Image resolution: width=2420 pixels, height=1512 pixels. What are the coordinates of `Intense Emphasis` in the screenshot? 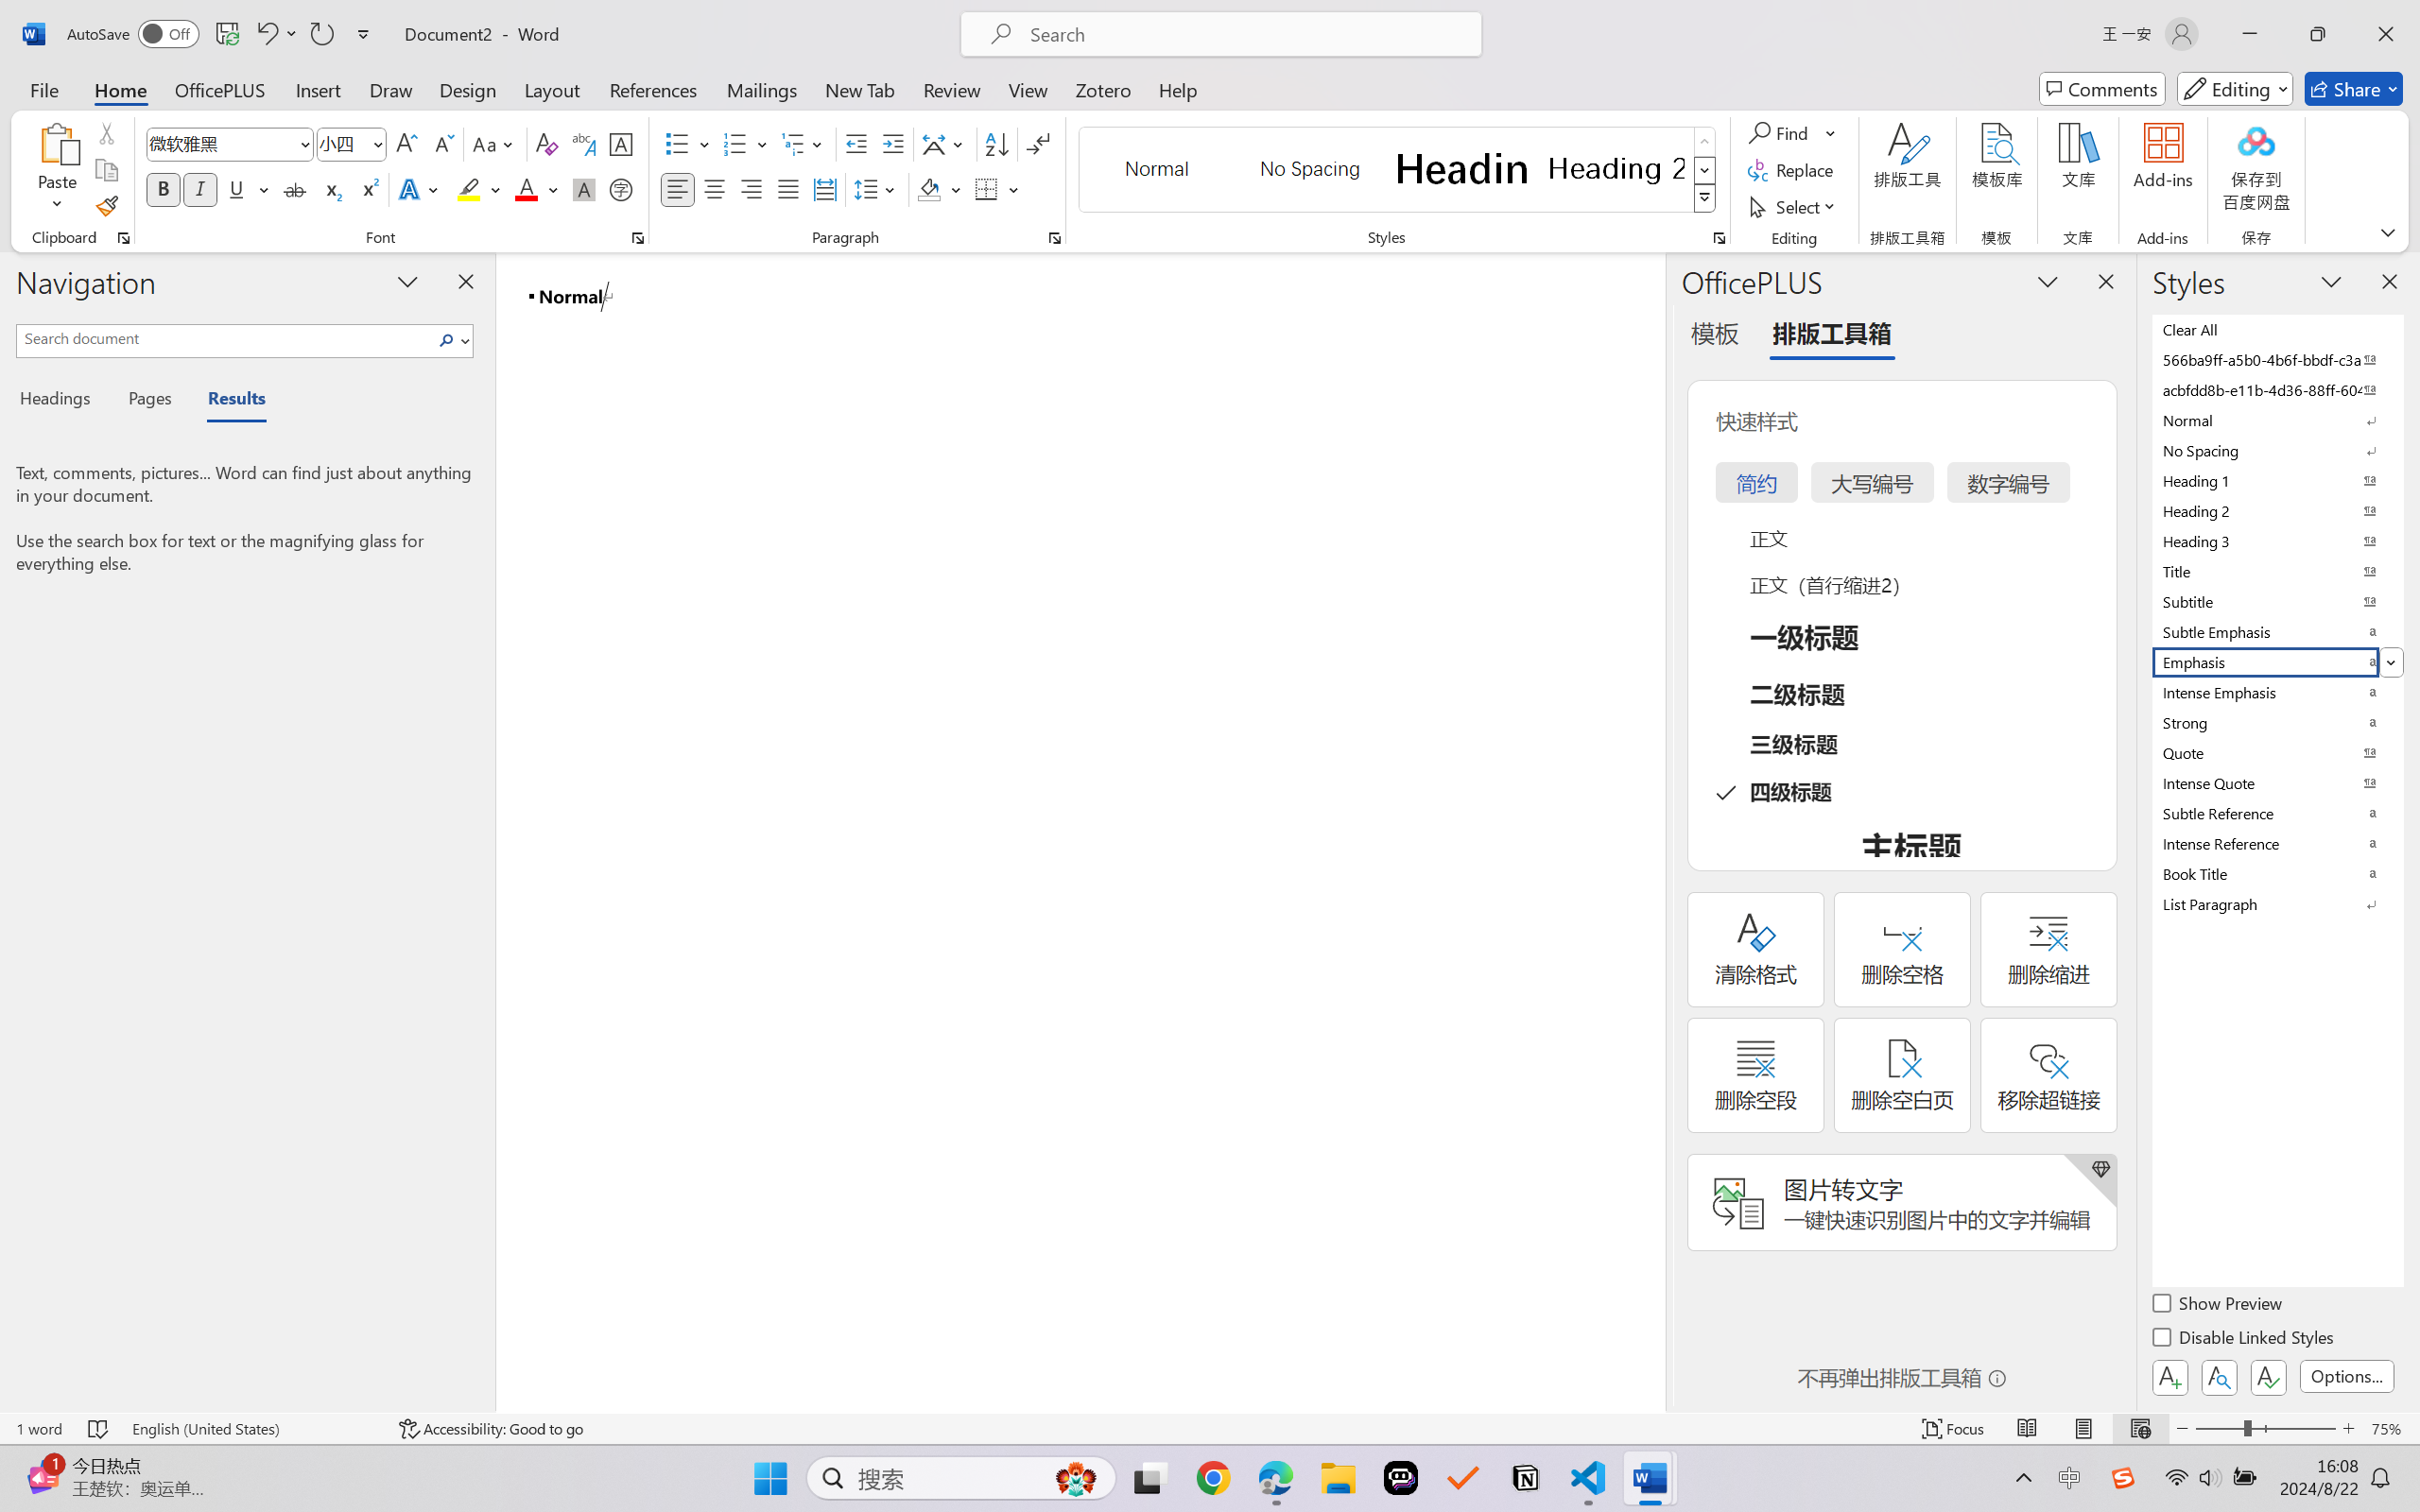 It's located at (2276, 692).